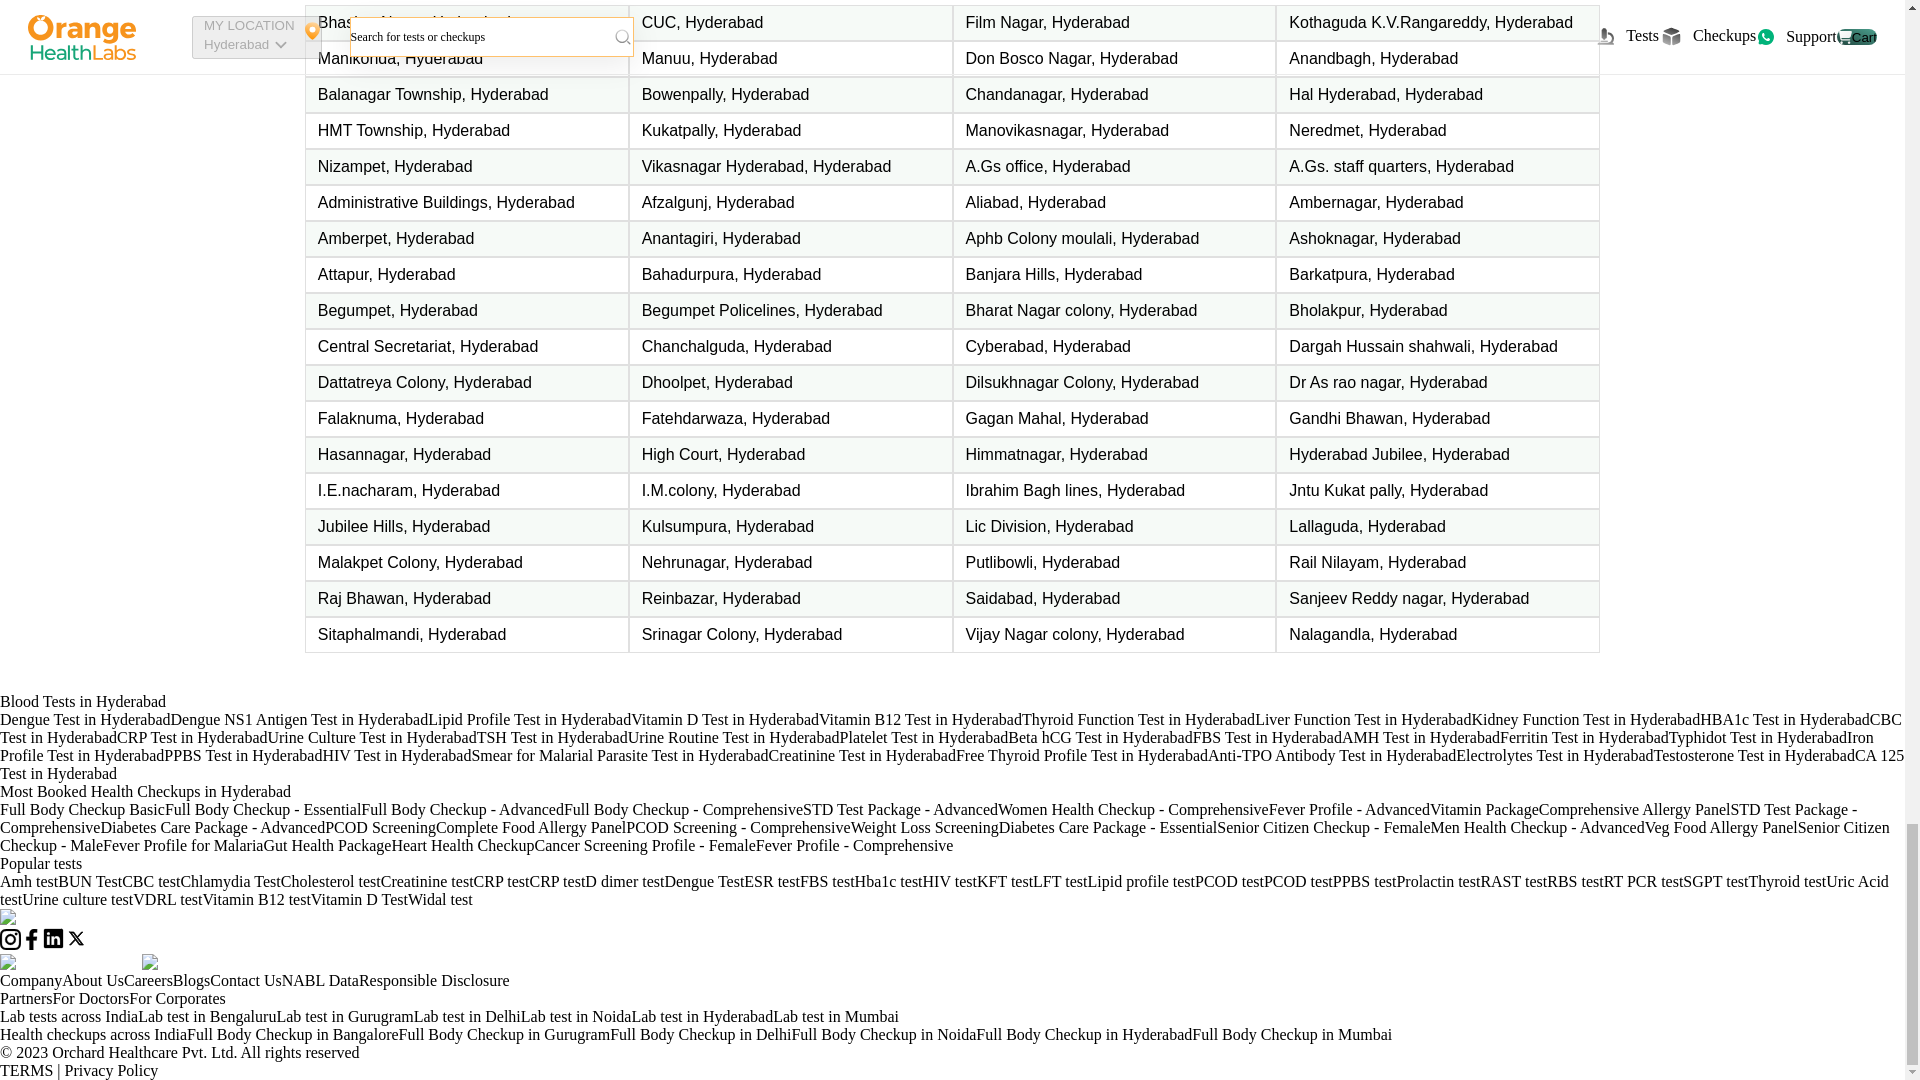  What do you see at coordinates (725, 718) in the screenshot?
I see `Vitamin D Test in Hyderabad` at bounding box center [725, 718].